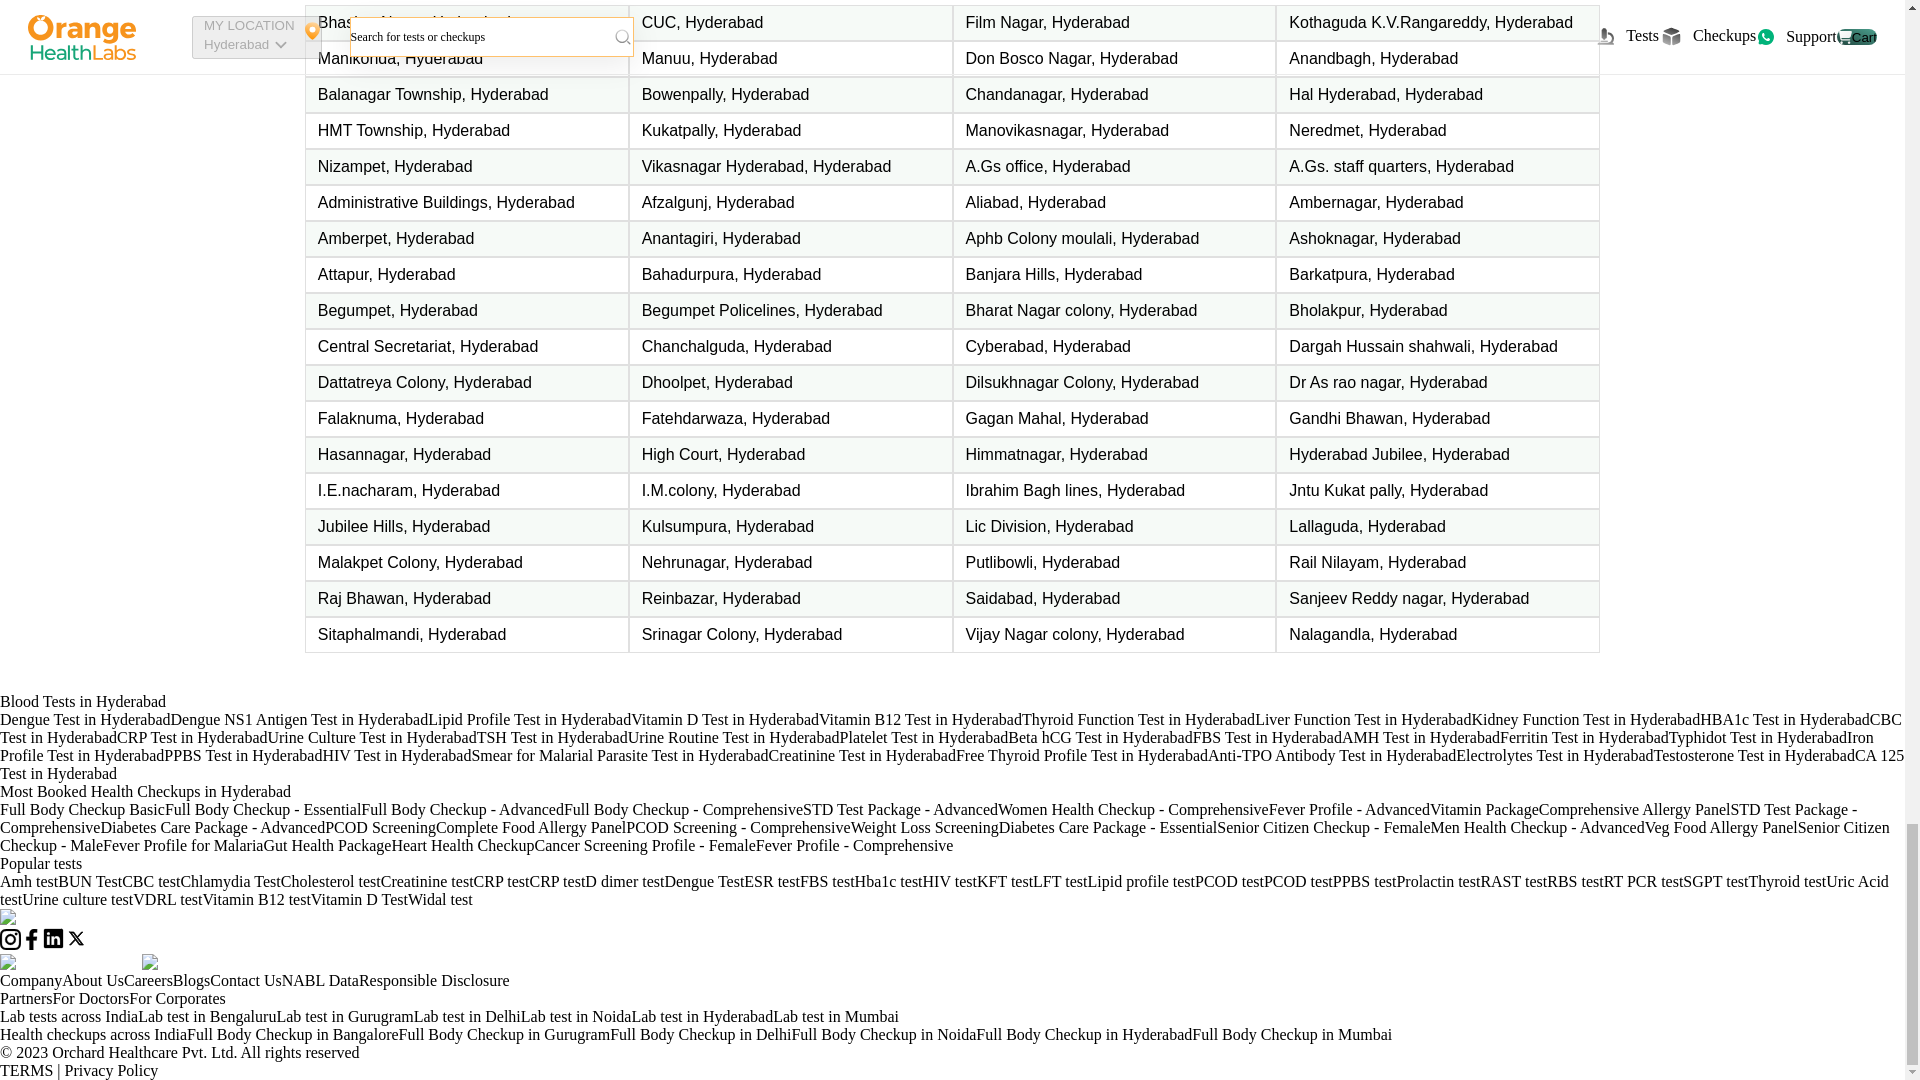  What do you see at coordinates (725, 718) in the screenshot?
I see `Vitamin D Test in Hyderabad` at bounding box center [725, 718].